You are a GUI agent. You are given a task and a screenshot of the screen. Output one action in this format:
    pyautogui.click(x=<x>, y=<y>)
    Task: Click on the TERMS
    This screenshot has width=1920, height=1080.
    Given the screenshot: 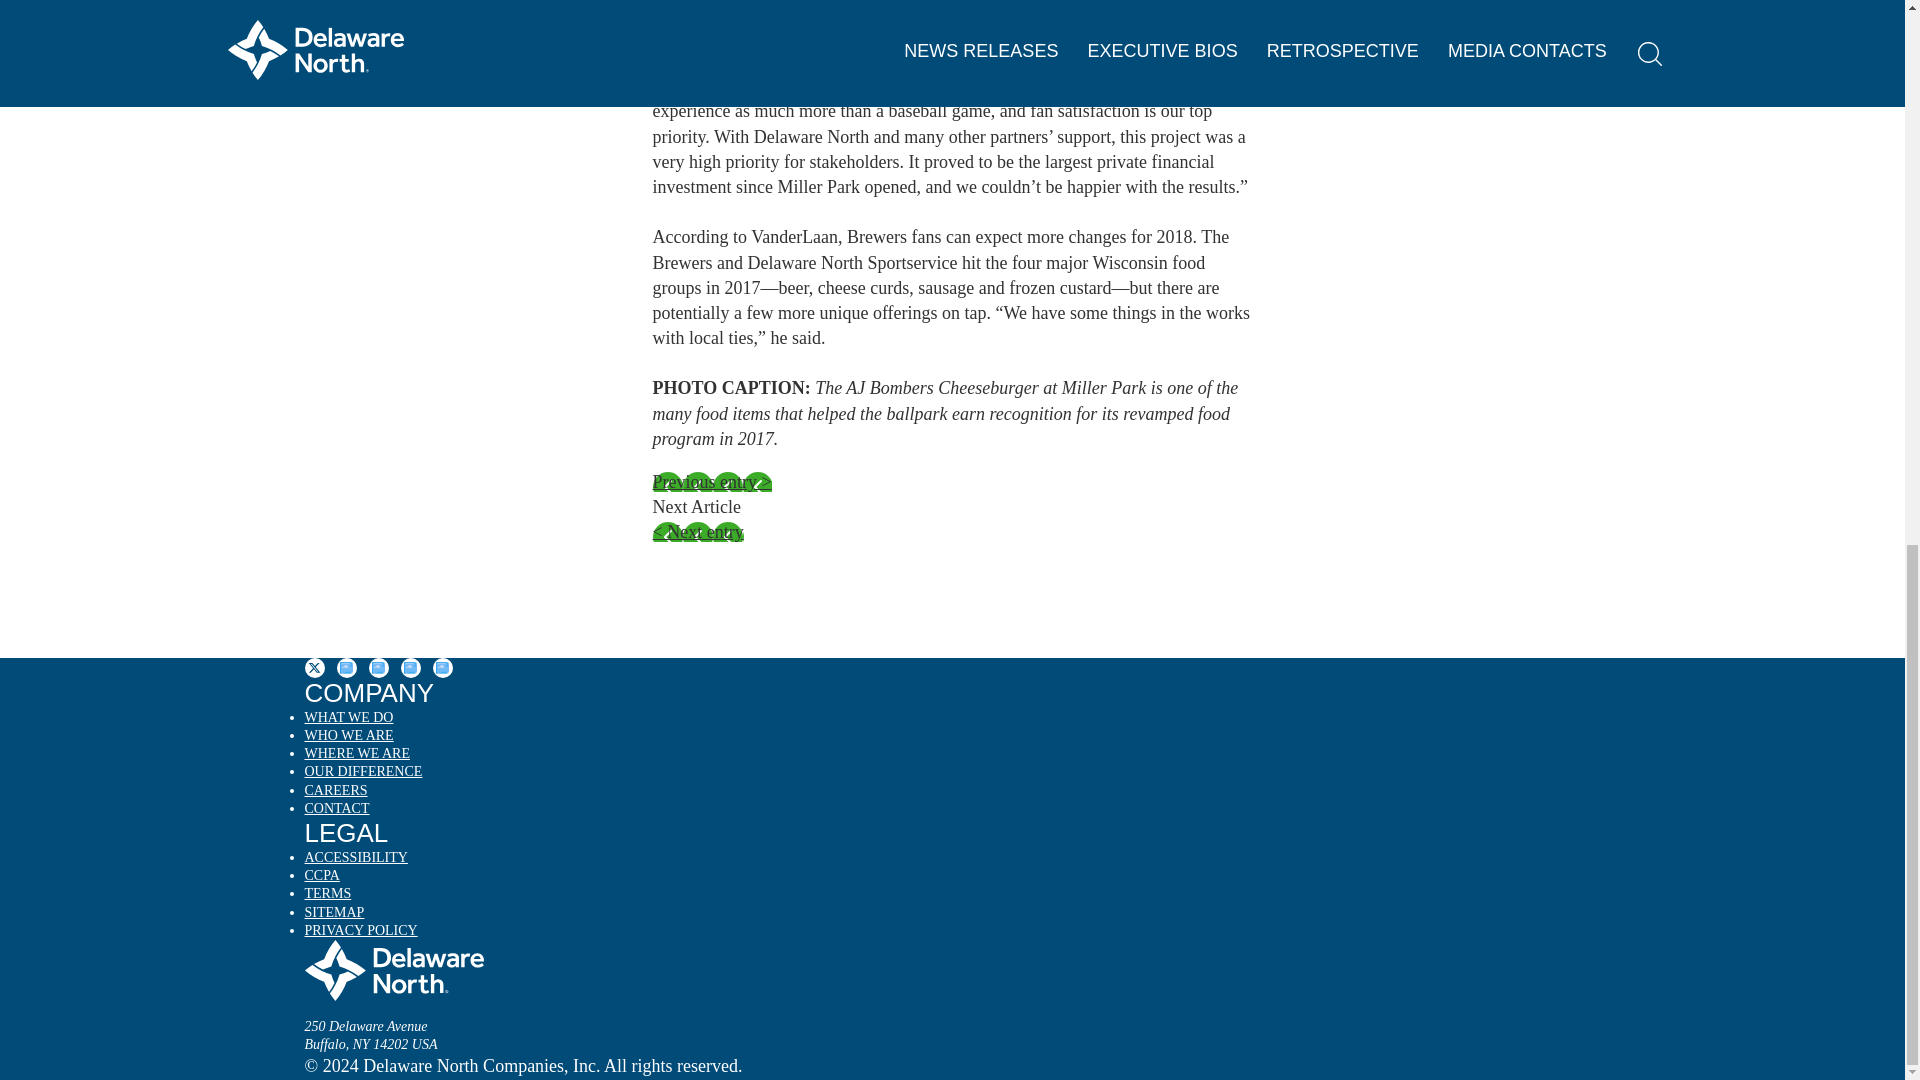 What is the action you would take?
    pyautogui.click(x=327, y=894)
    